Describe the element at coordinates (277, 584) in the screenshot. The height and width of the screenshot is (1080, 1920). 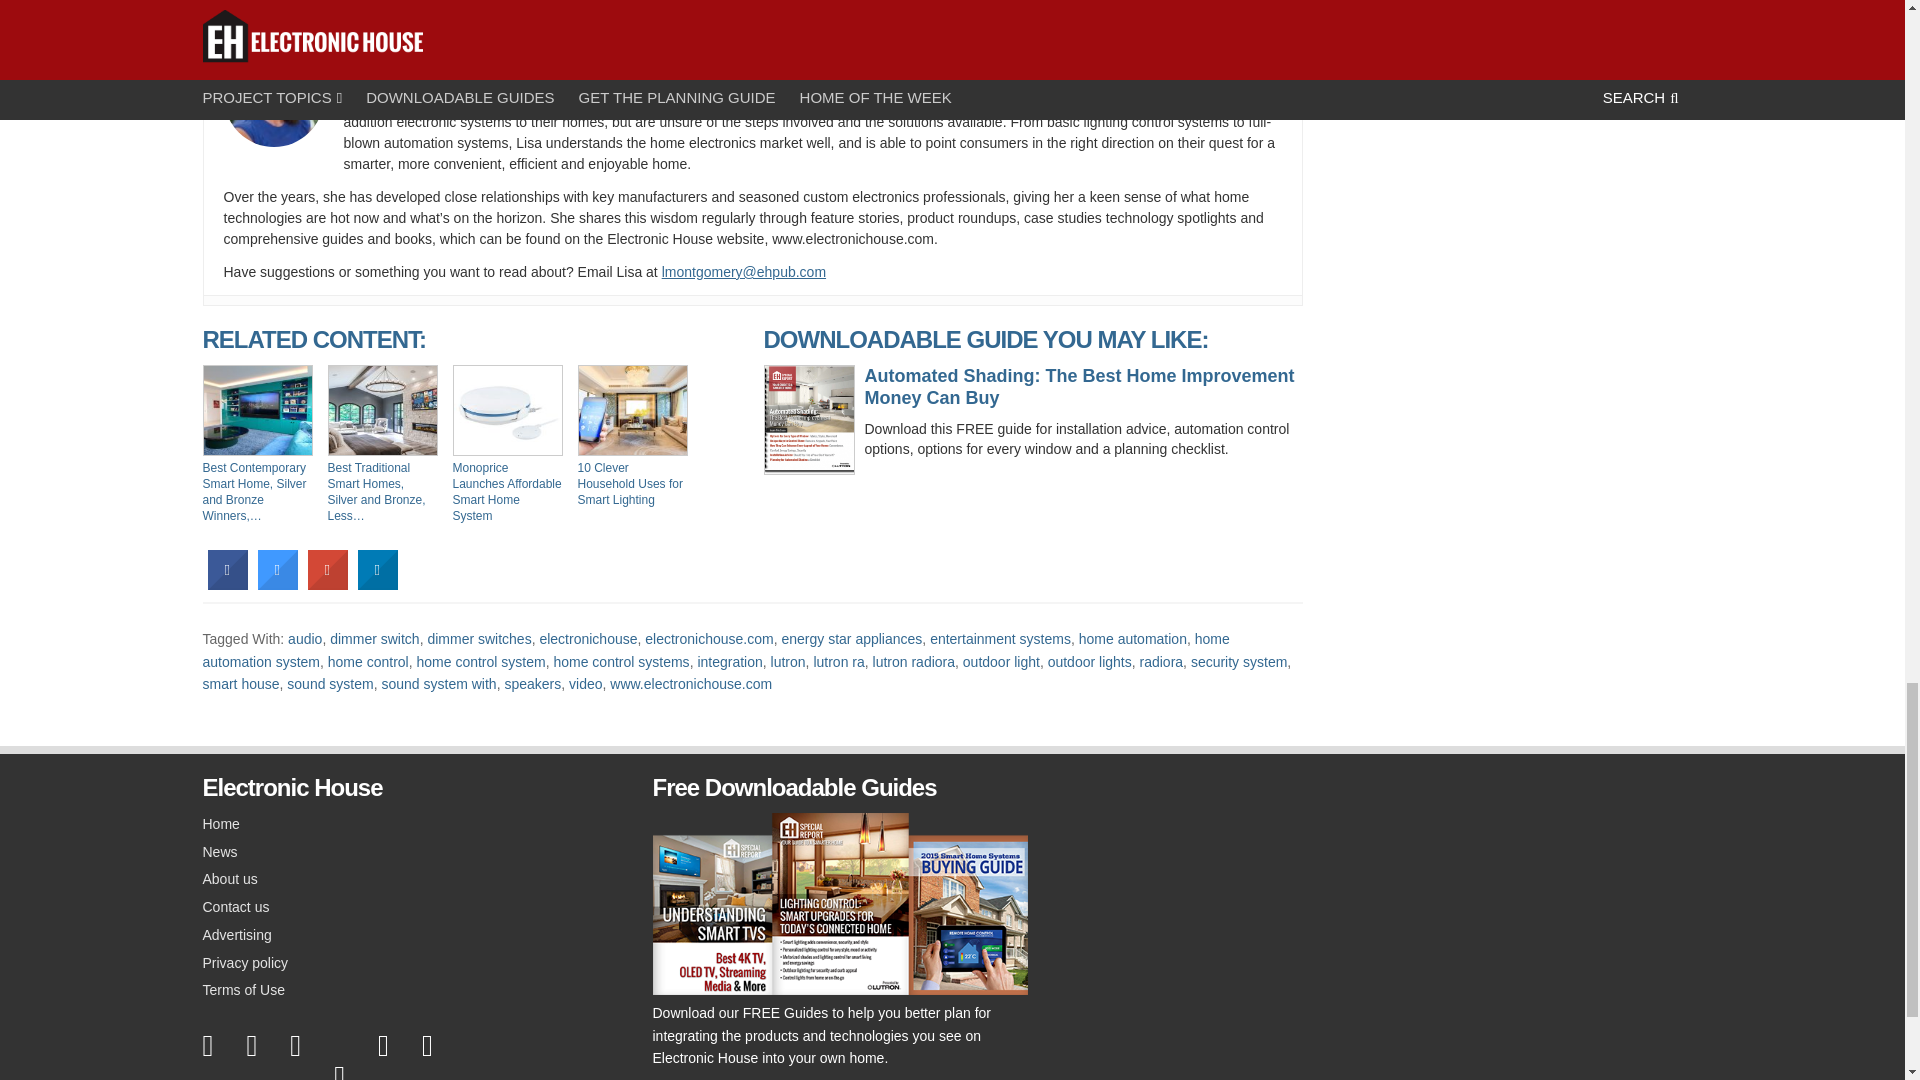
I see `Share to Twitter` at that location.